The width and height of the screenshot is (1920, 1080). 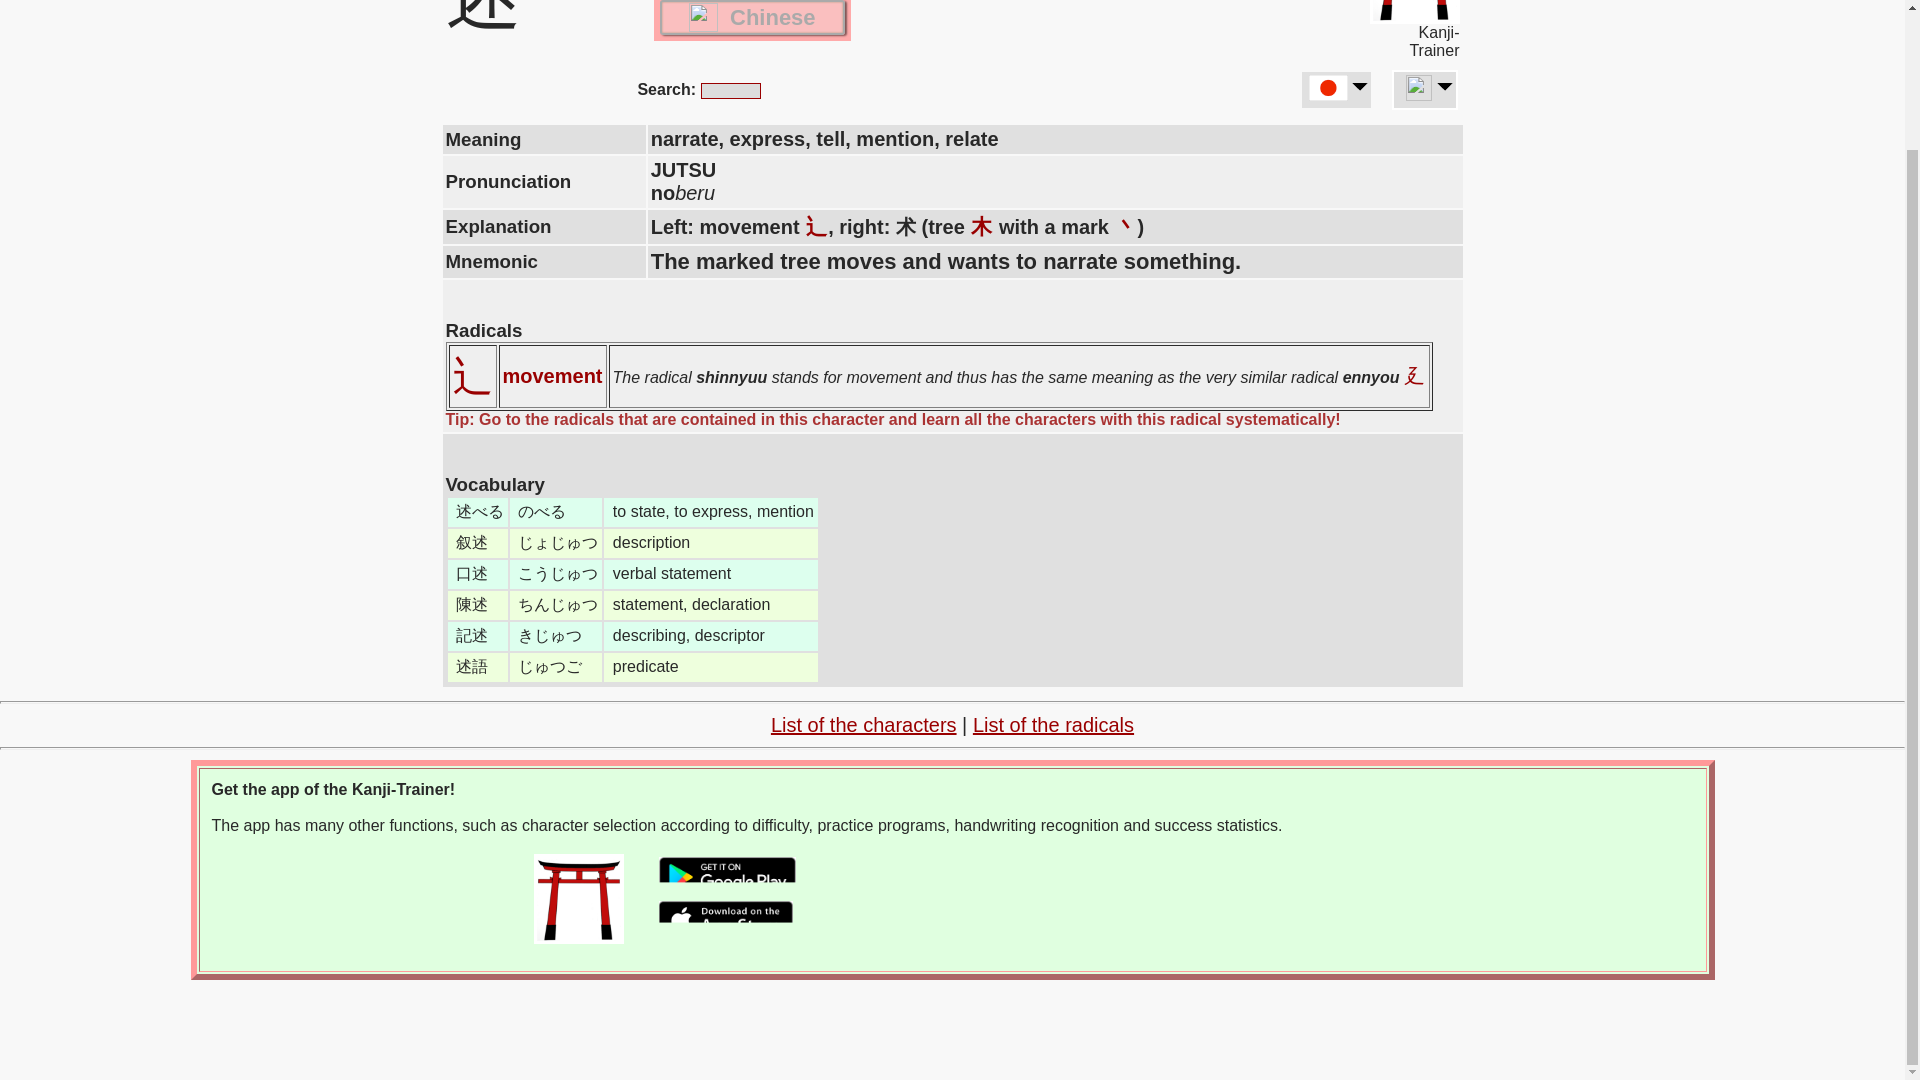 I want to click on List of the characters, so click(x=864, y=724).